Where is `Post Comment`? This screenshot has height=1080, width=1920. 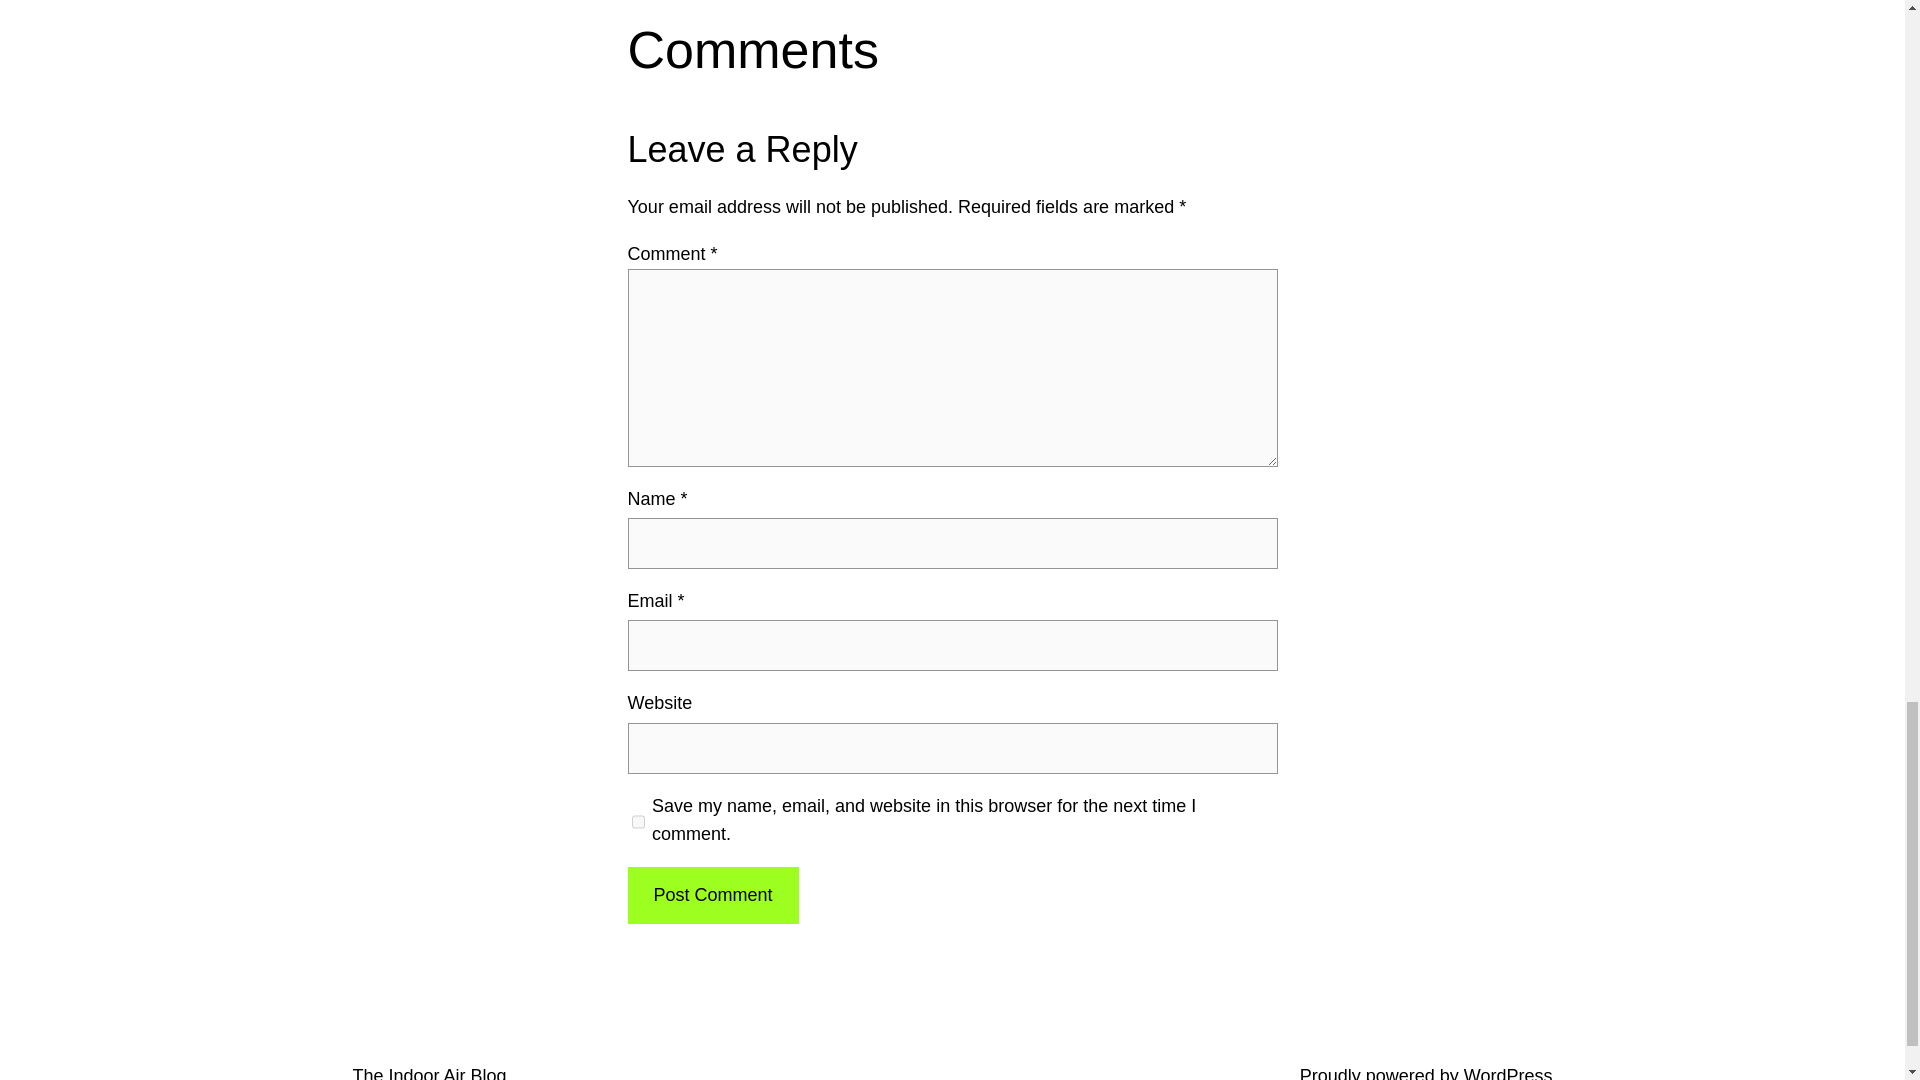
Post Comment is located at coordinates (712, 896).